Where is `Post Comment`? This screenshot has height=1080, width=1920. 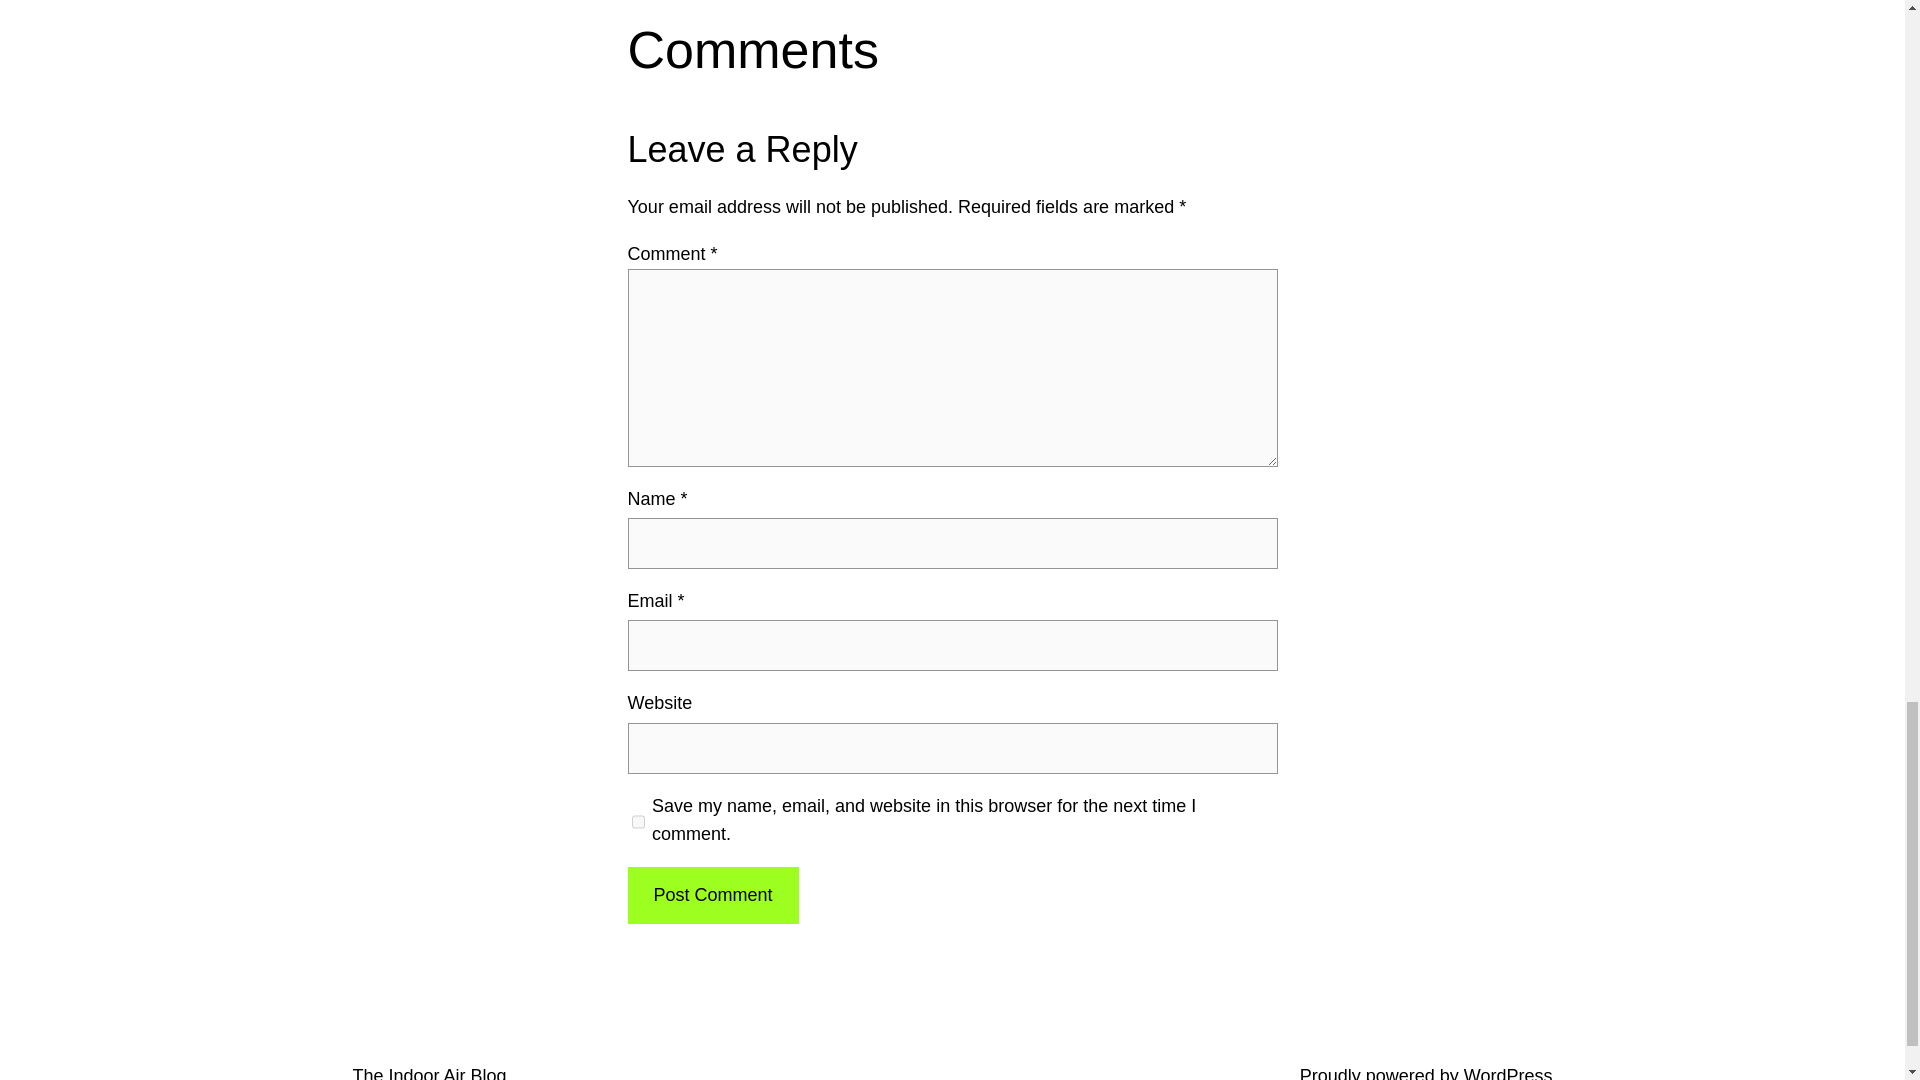
Post Comment is located at coordinates (712, 896).